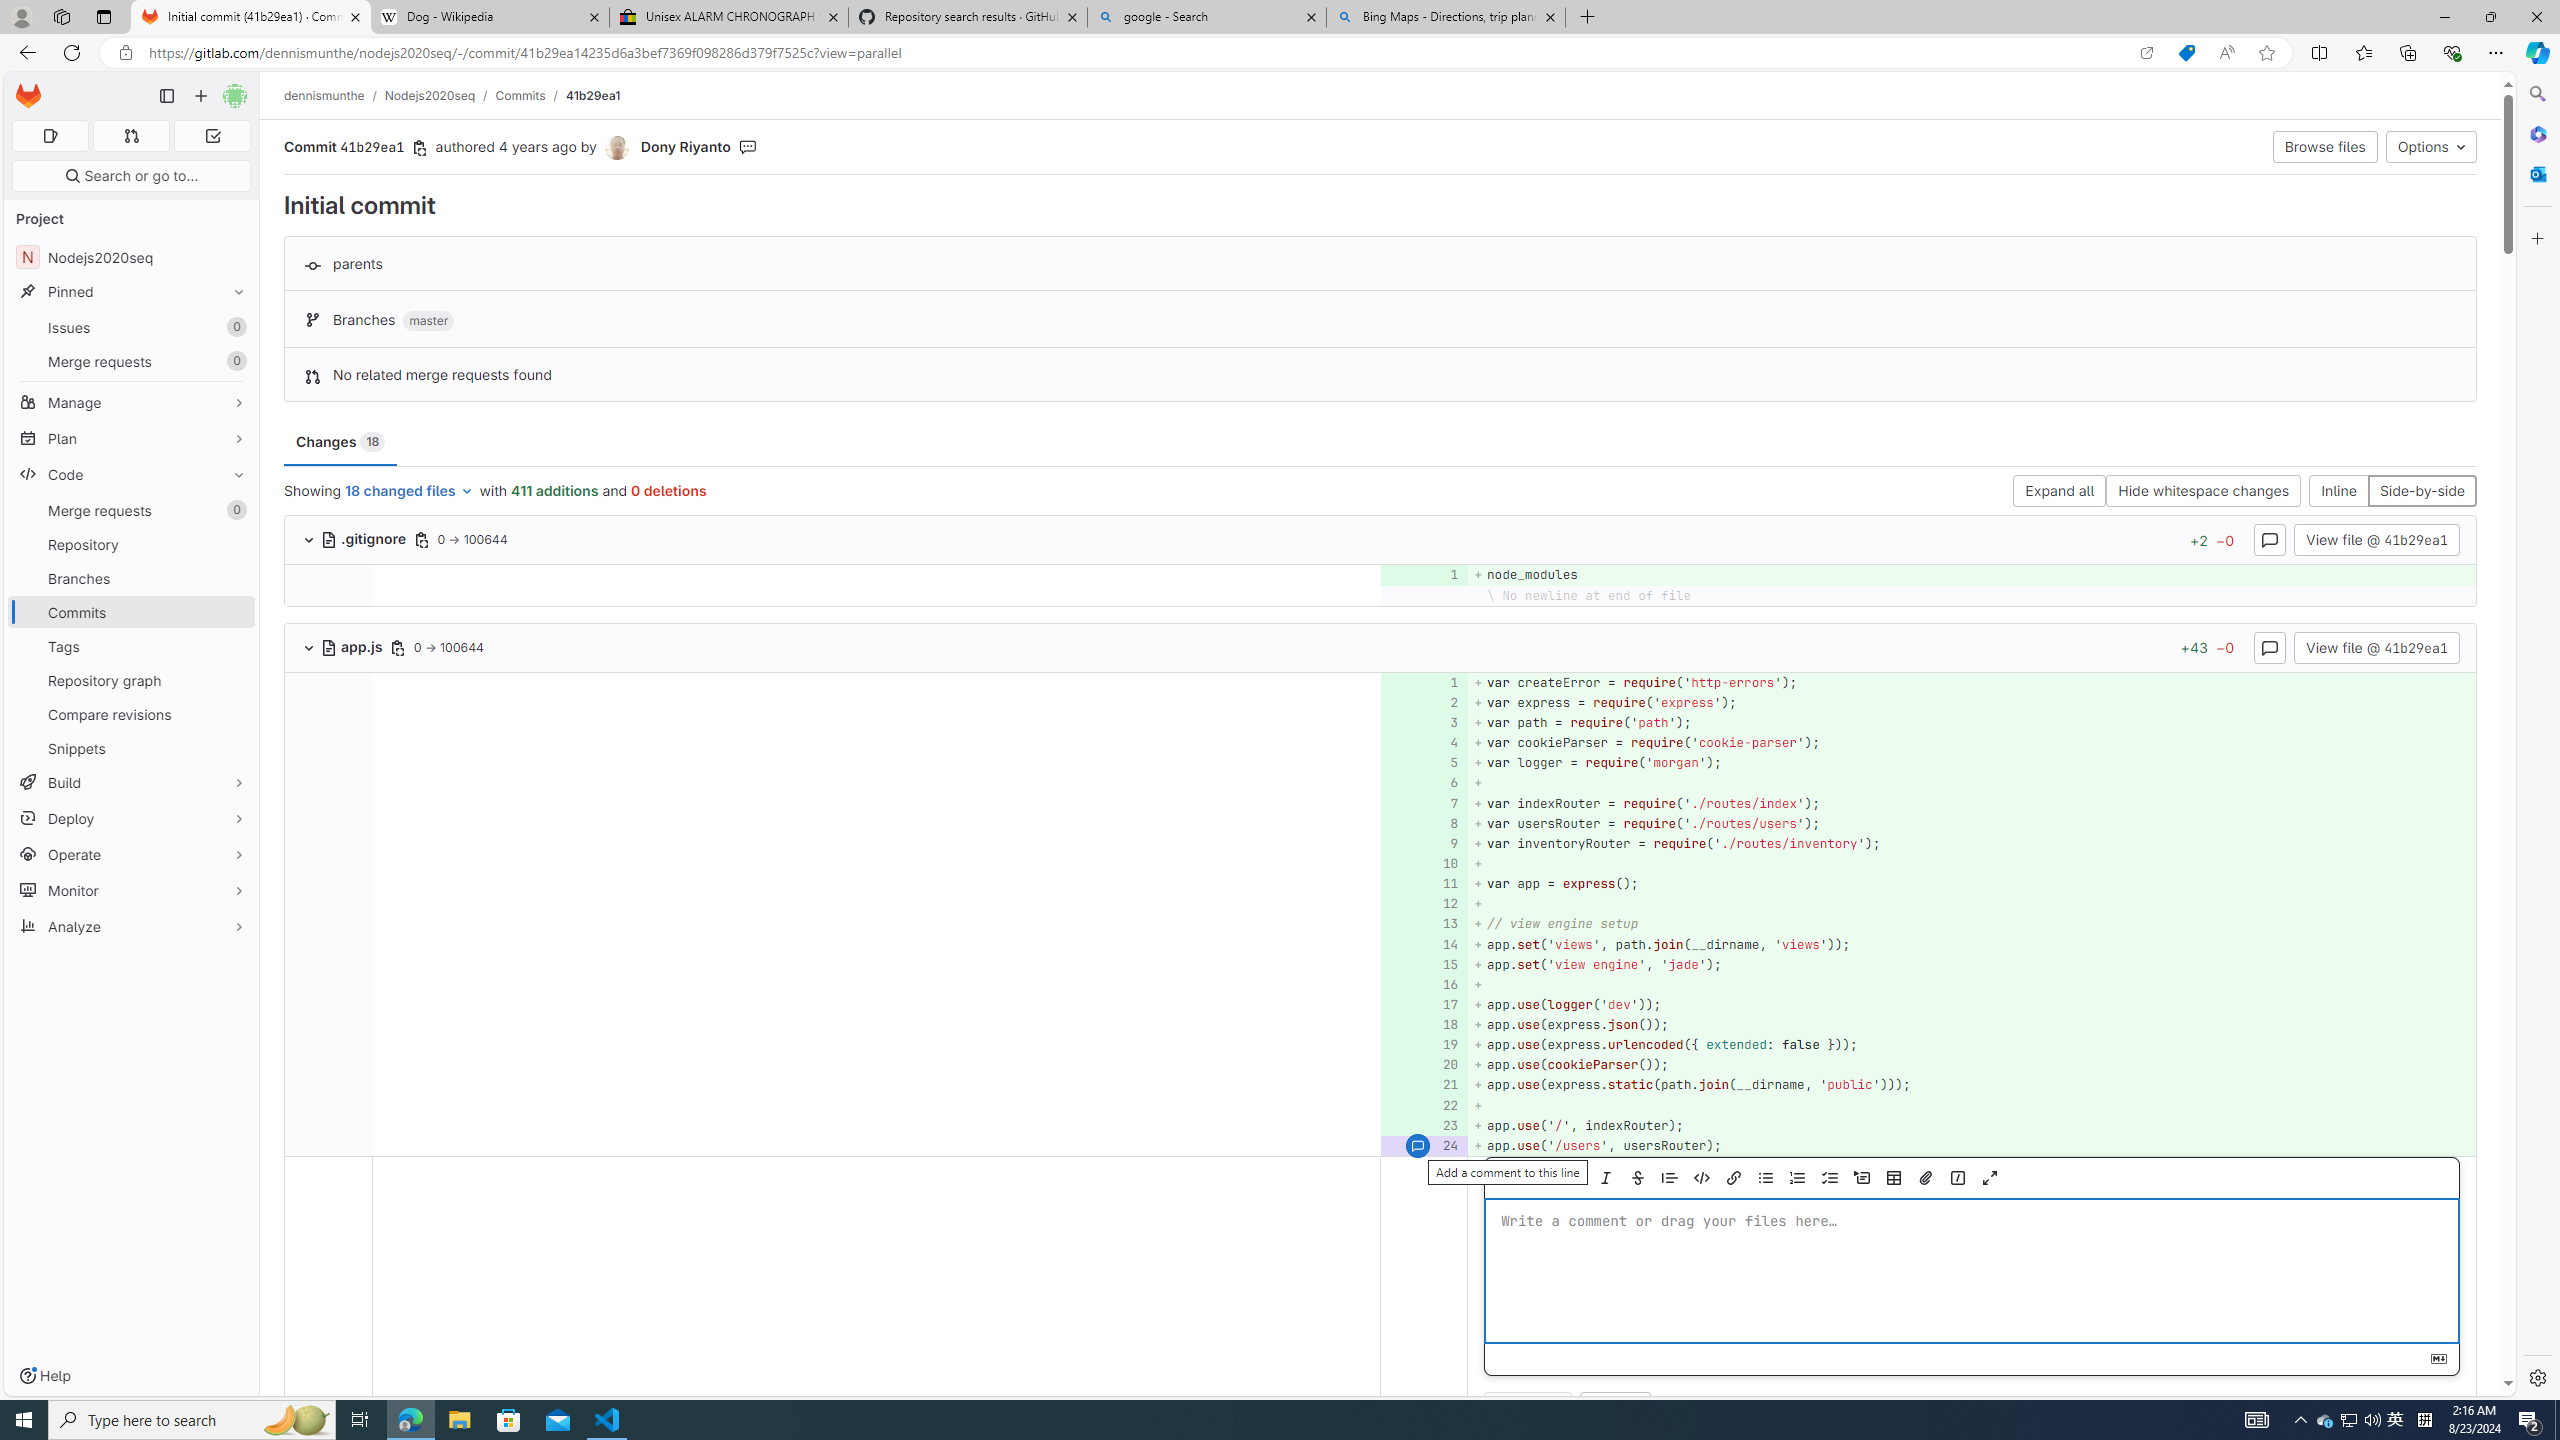 This screenshot has width=2560, height=1440. Describe the element at coordinates (594, 95) in the screenshot. I see `41b29ea1` at that location.